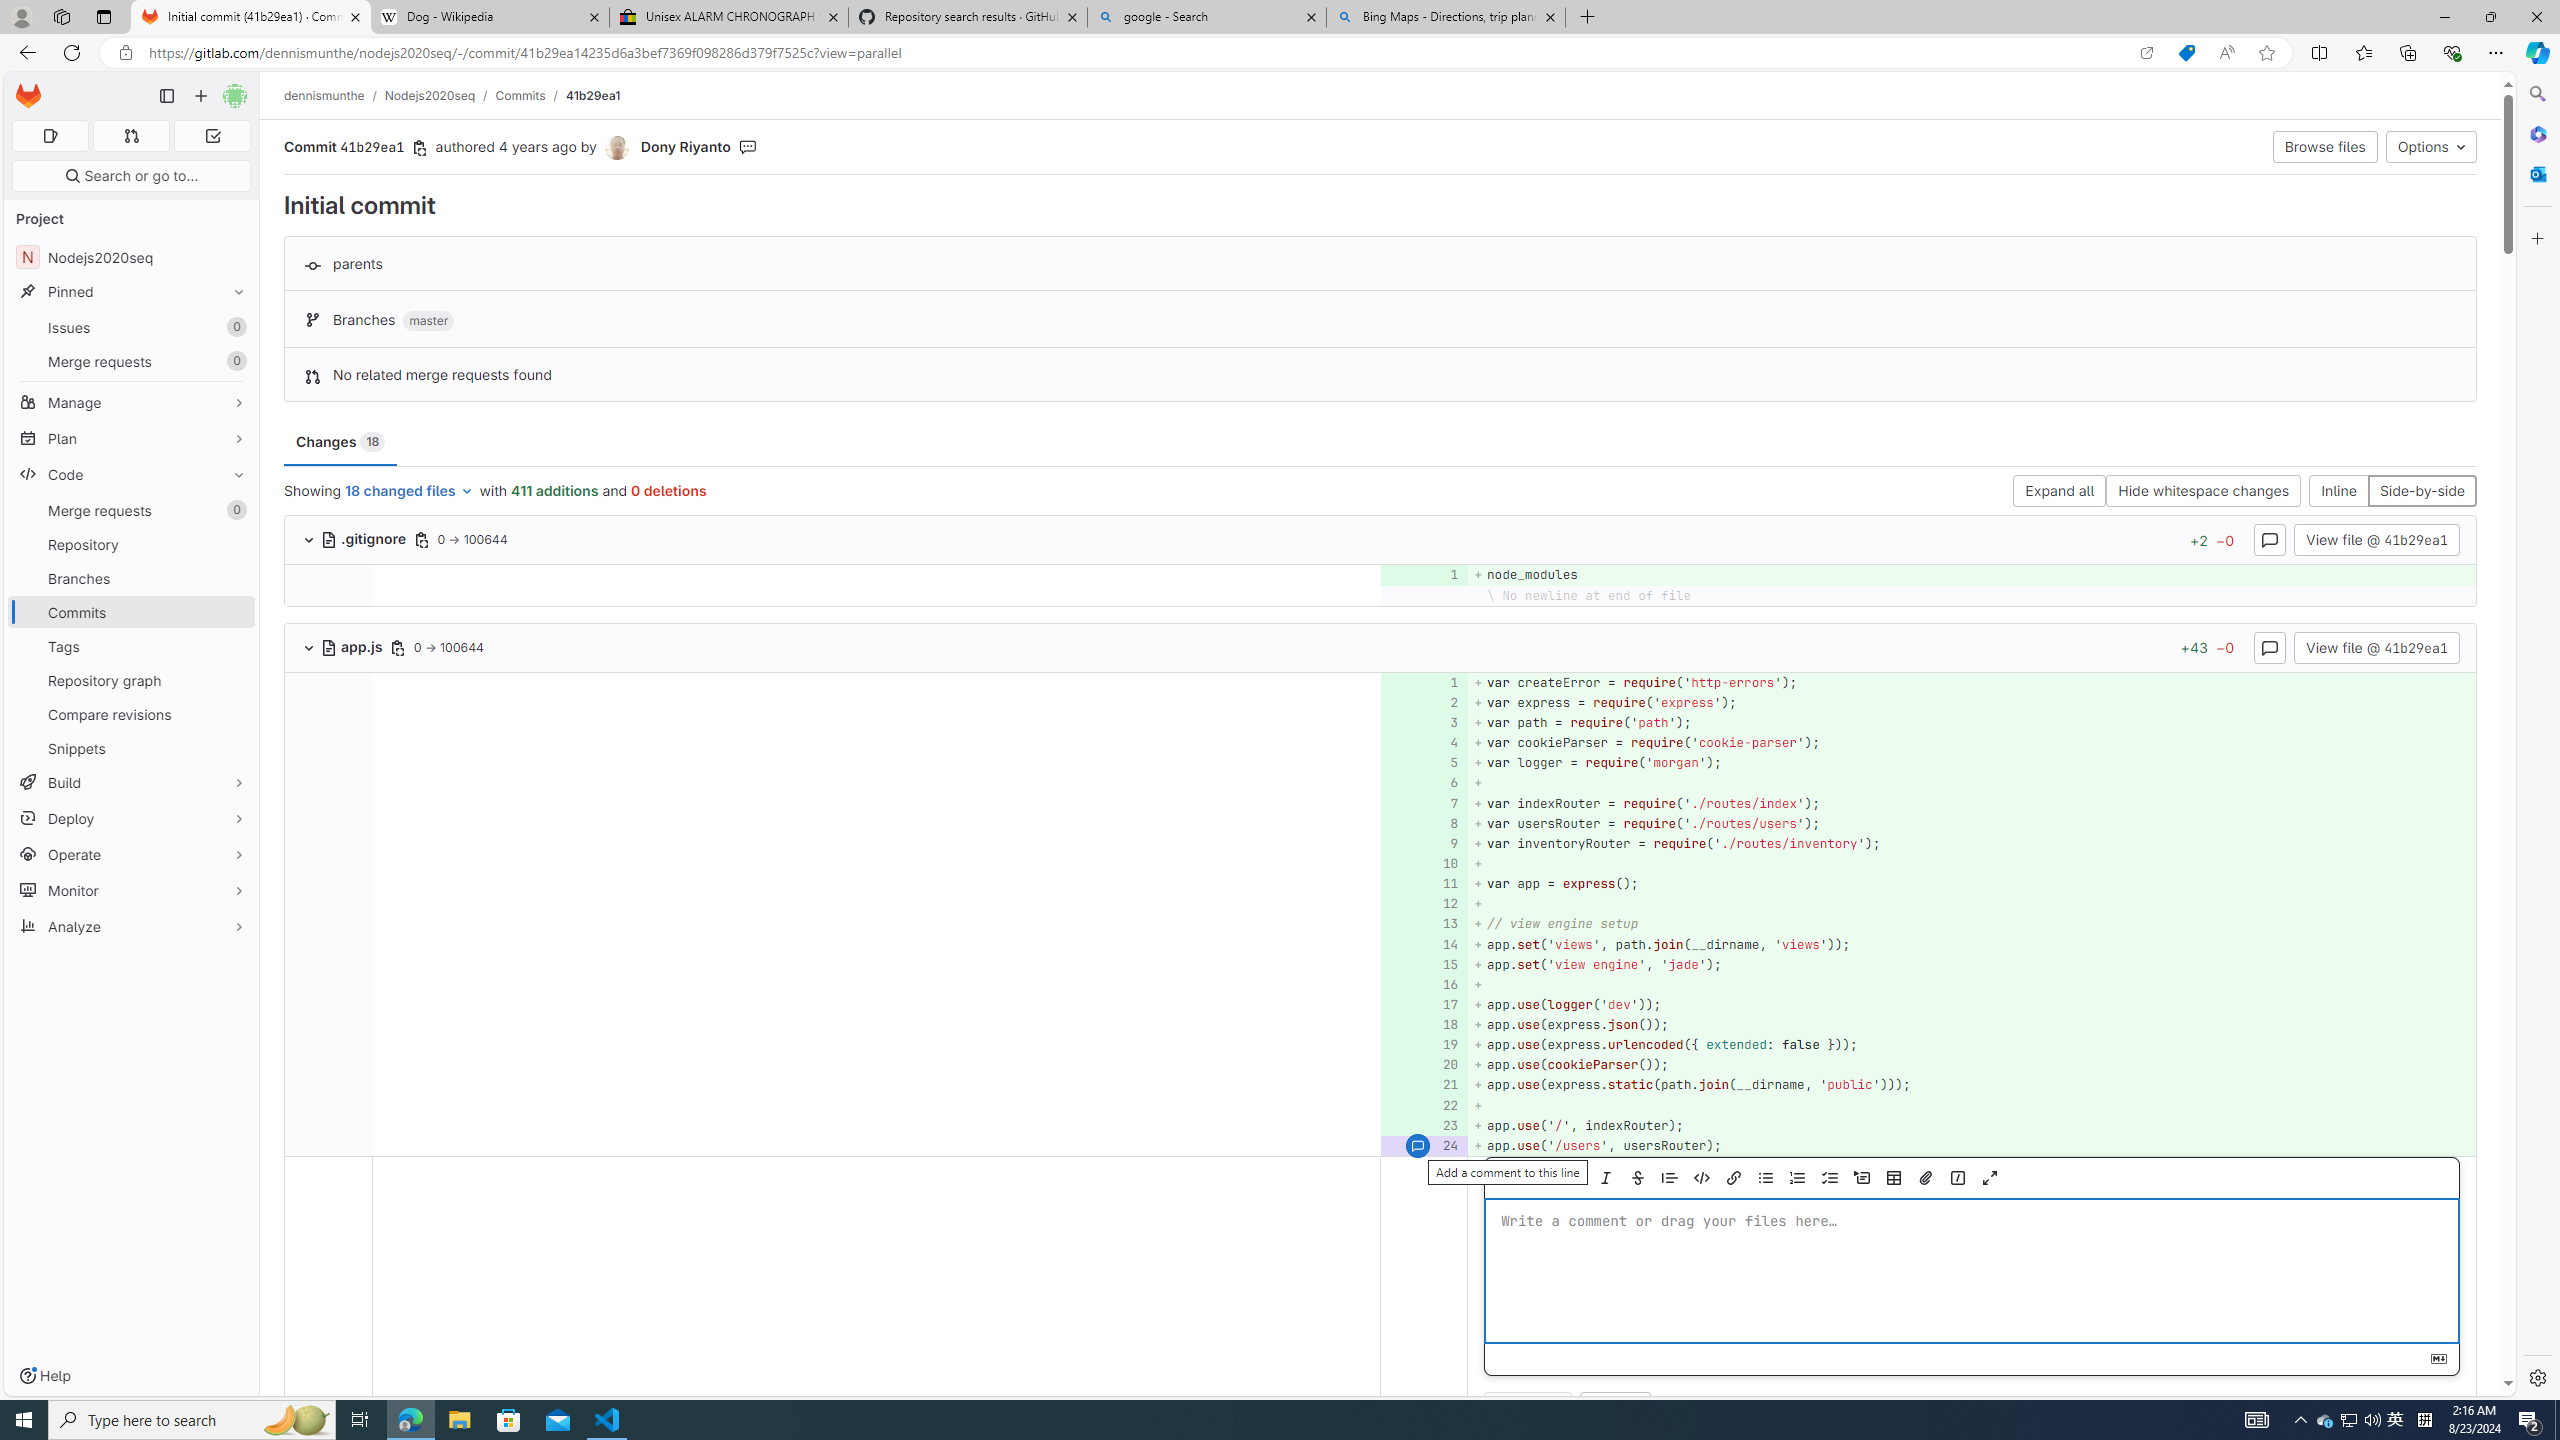 This screenshot has width=2560, height=1440. Describe the element at coordinates (594, 95) in the screenshot. I see `41b29ea1` at that location.